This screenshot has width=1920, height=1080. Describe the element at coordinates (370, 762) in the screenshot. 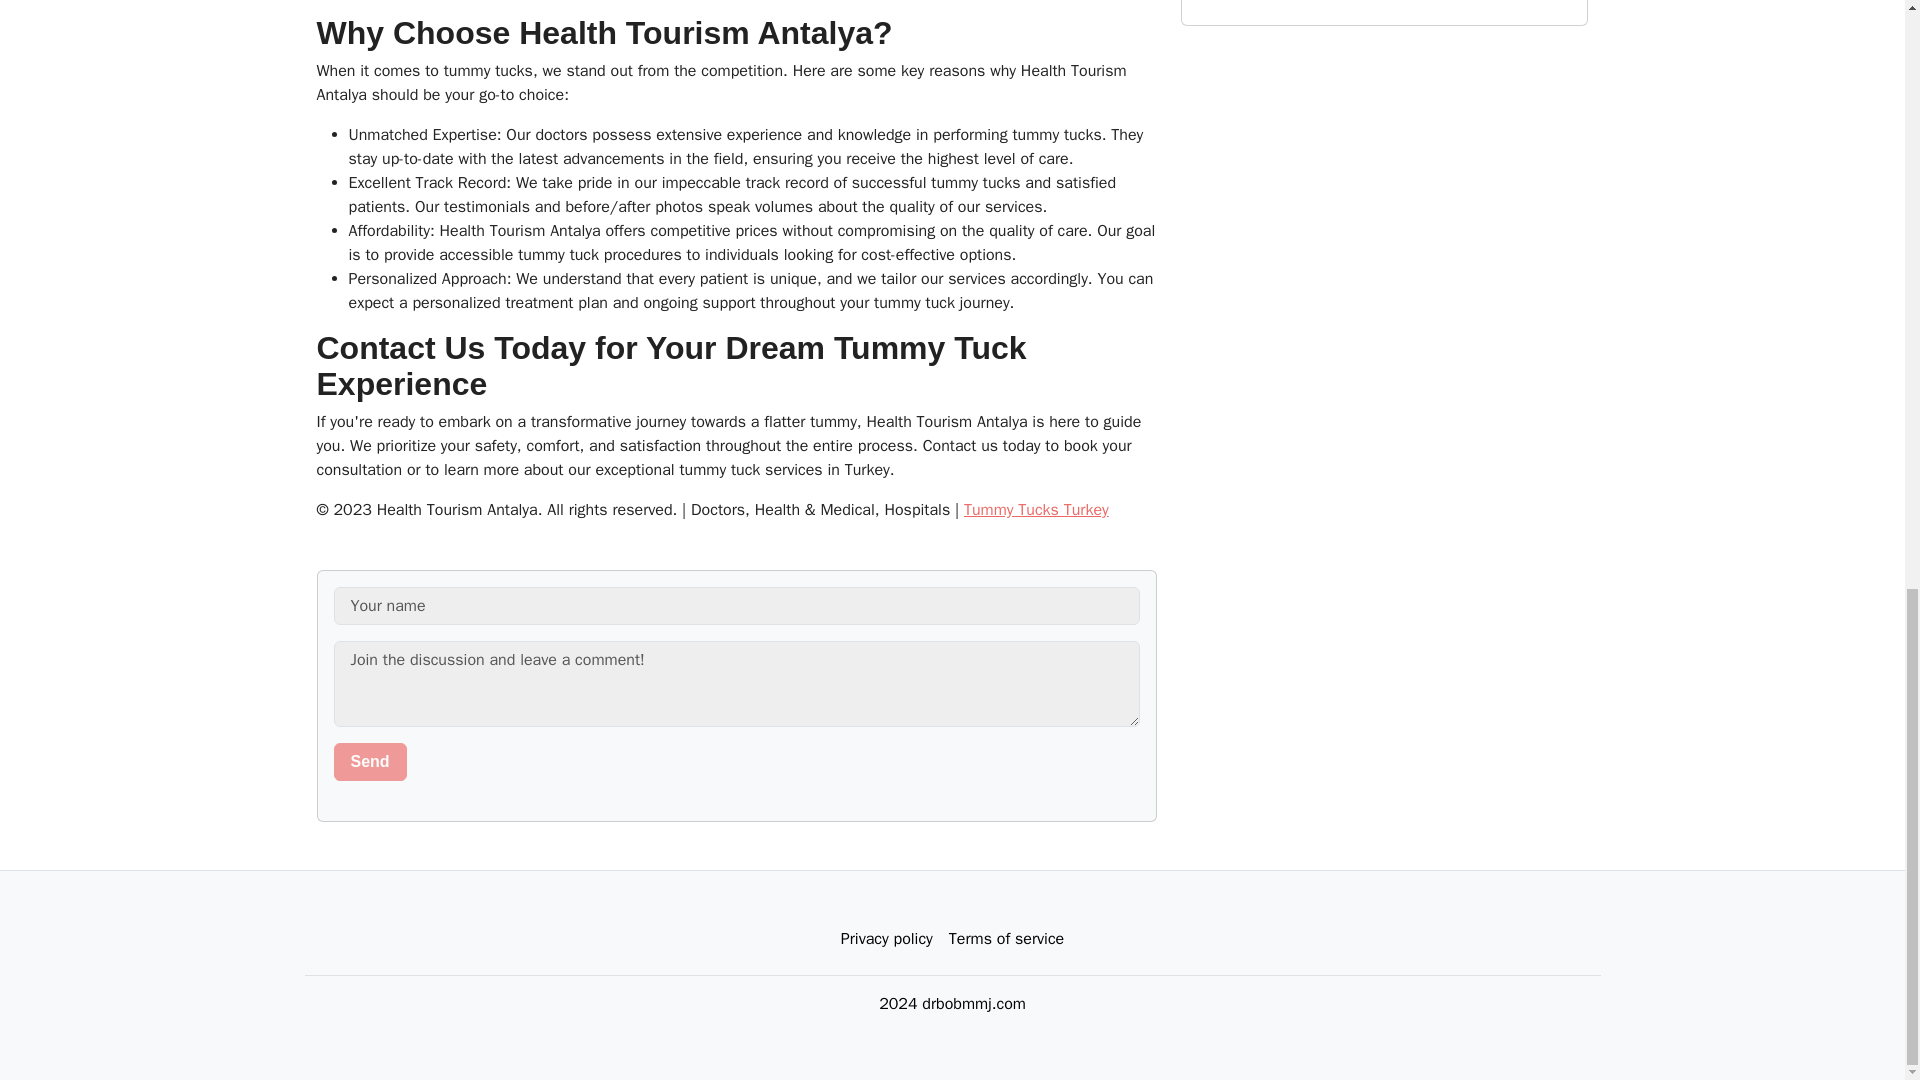

I see `Send` at that location.